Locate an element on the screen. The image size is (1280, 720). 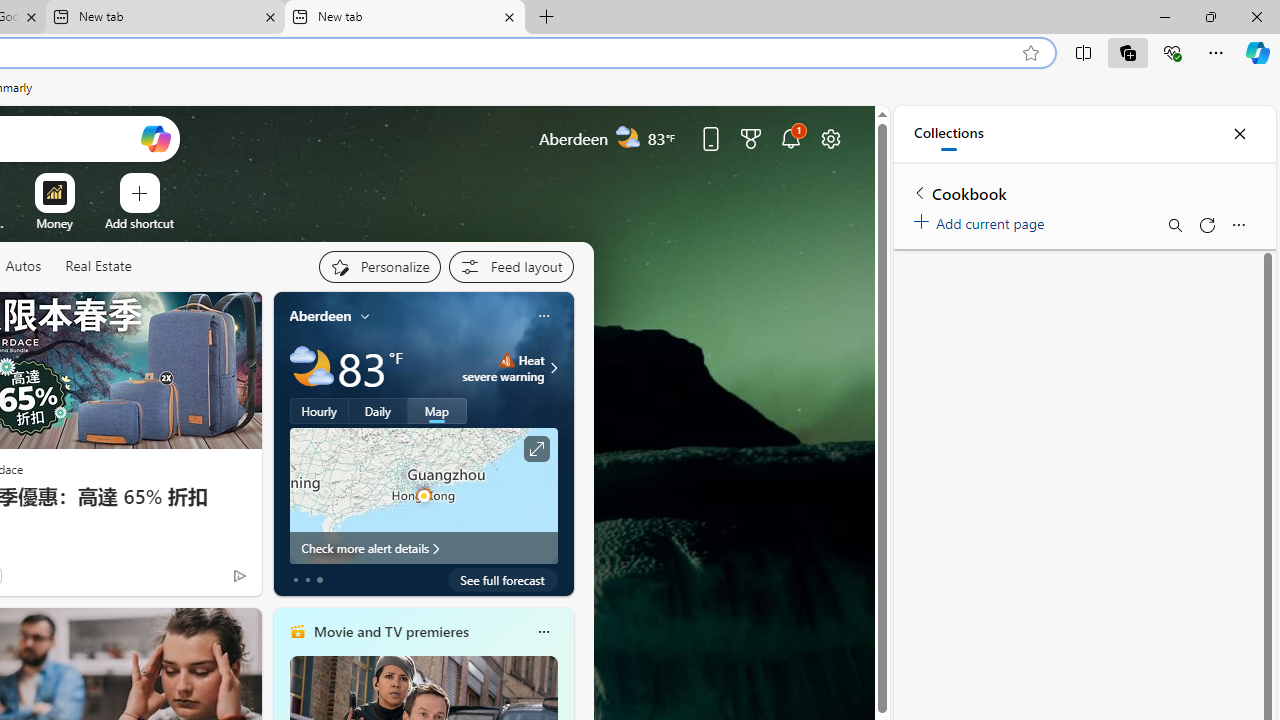
Feed settings is located at coordinates (510, 266).